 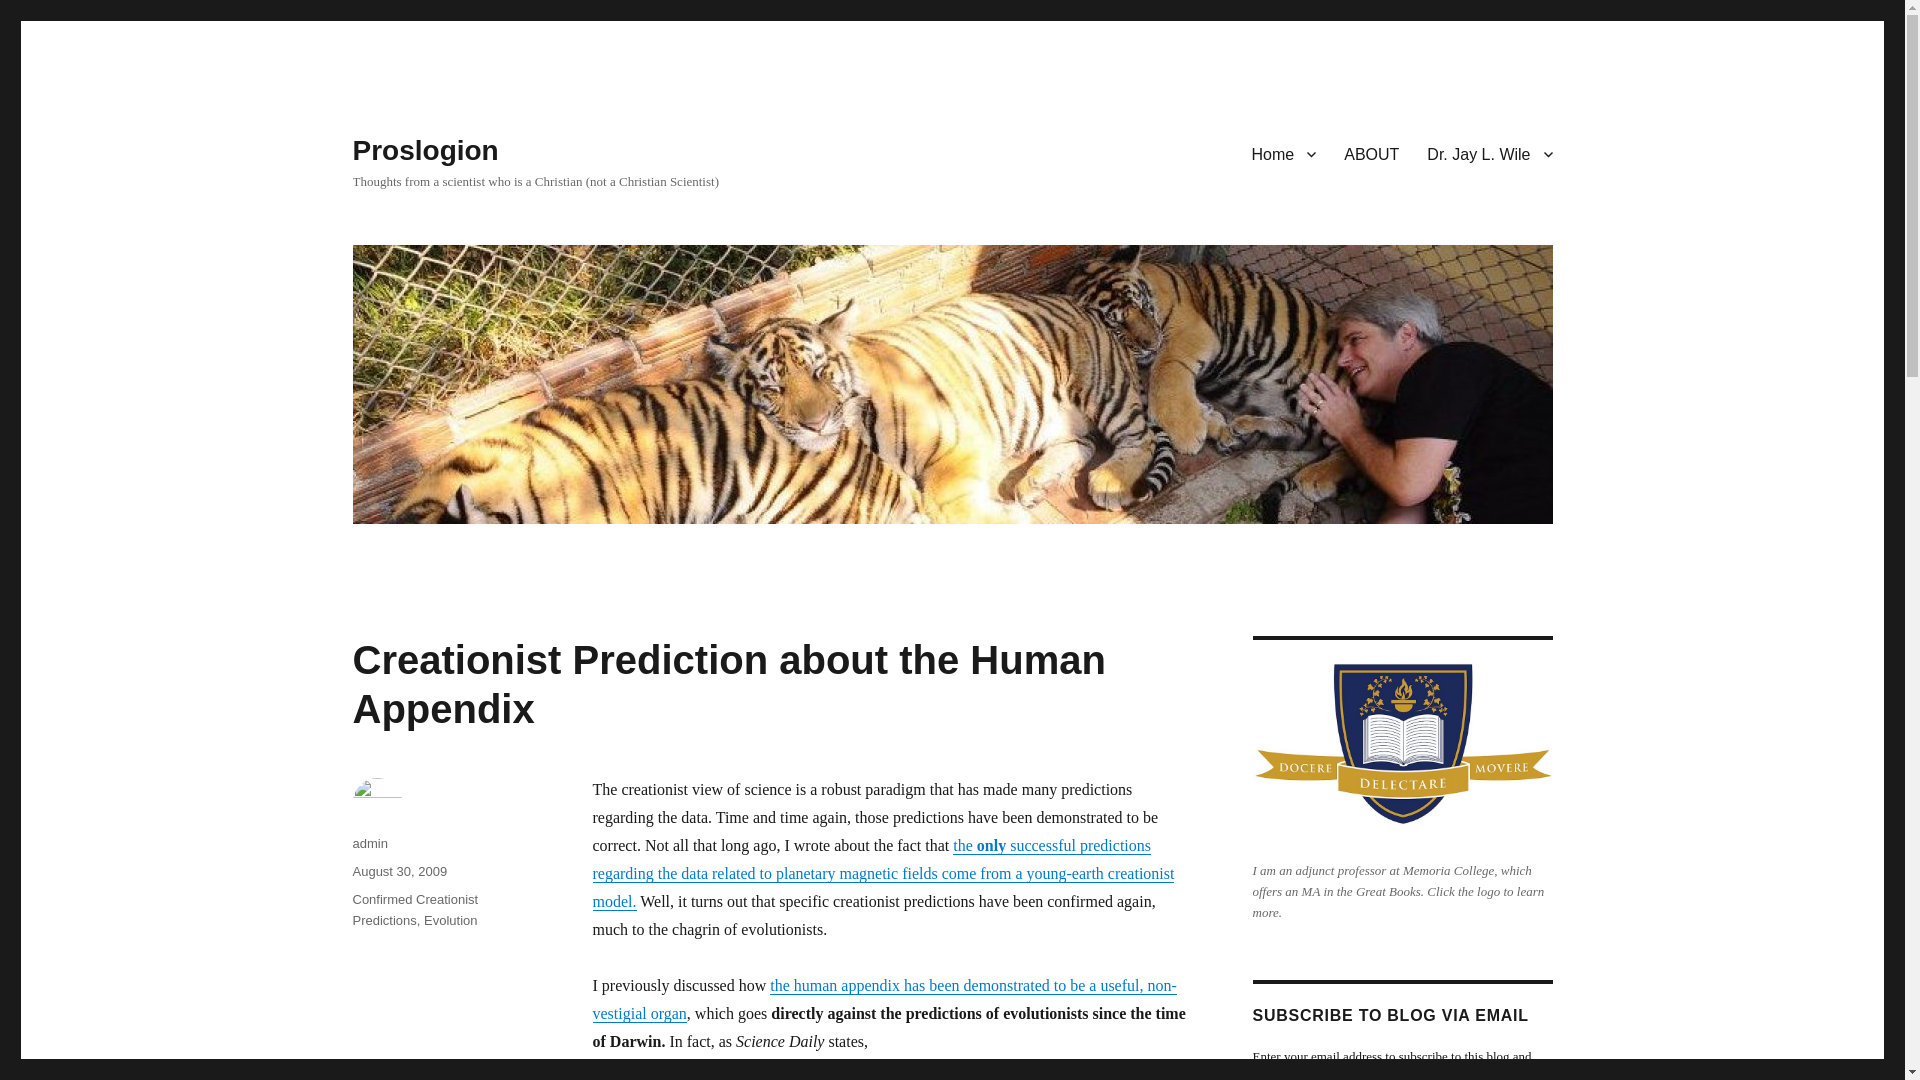 What do you see at coordinates (399, 872) in the screenshot?
I see `August 30, 2009` at bounding box center [399, 872].